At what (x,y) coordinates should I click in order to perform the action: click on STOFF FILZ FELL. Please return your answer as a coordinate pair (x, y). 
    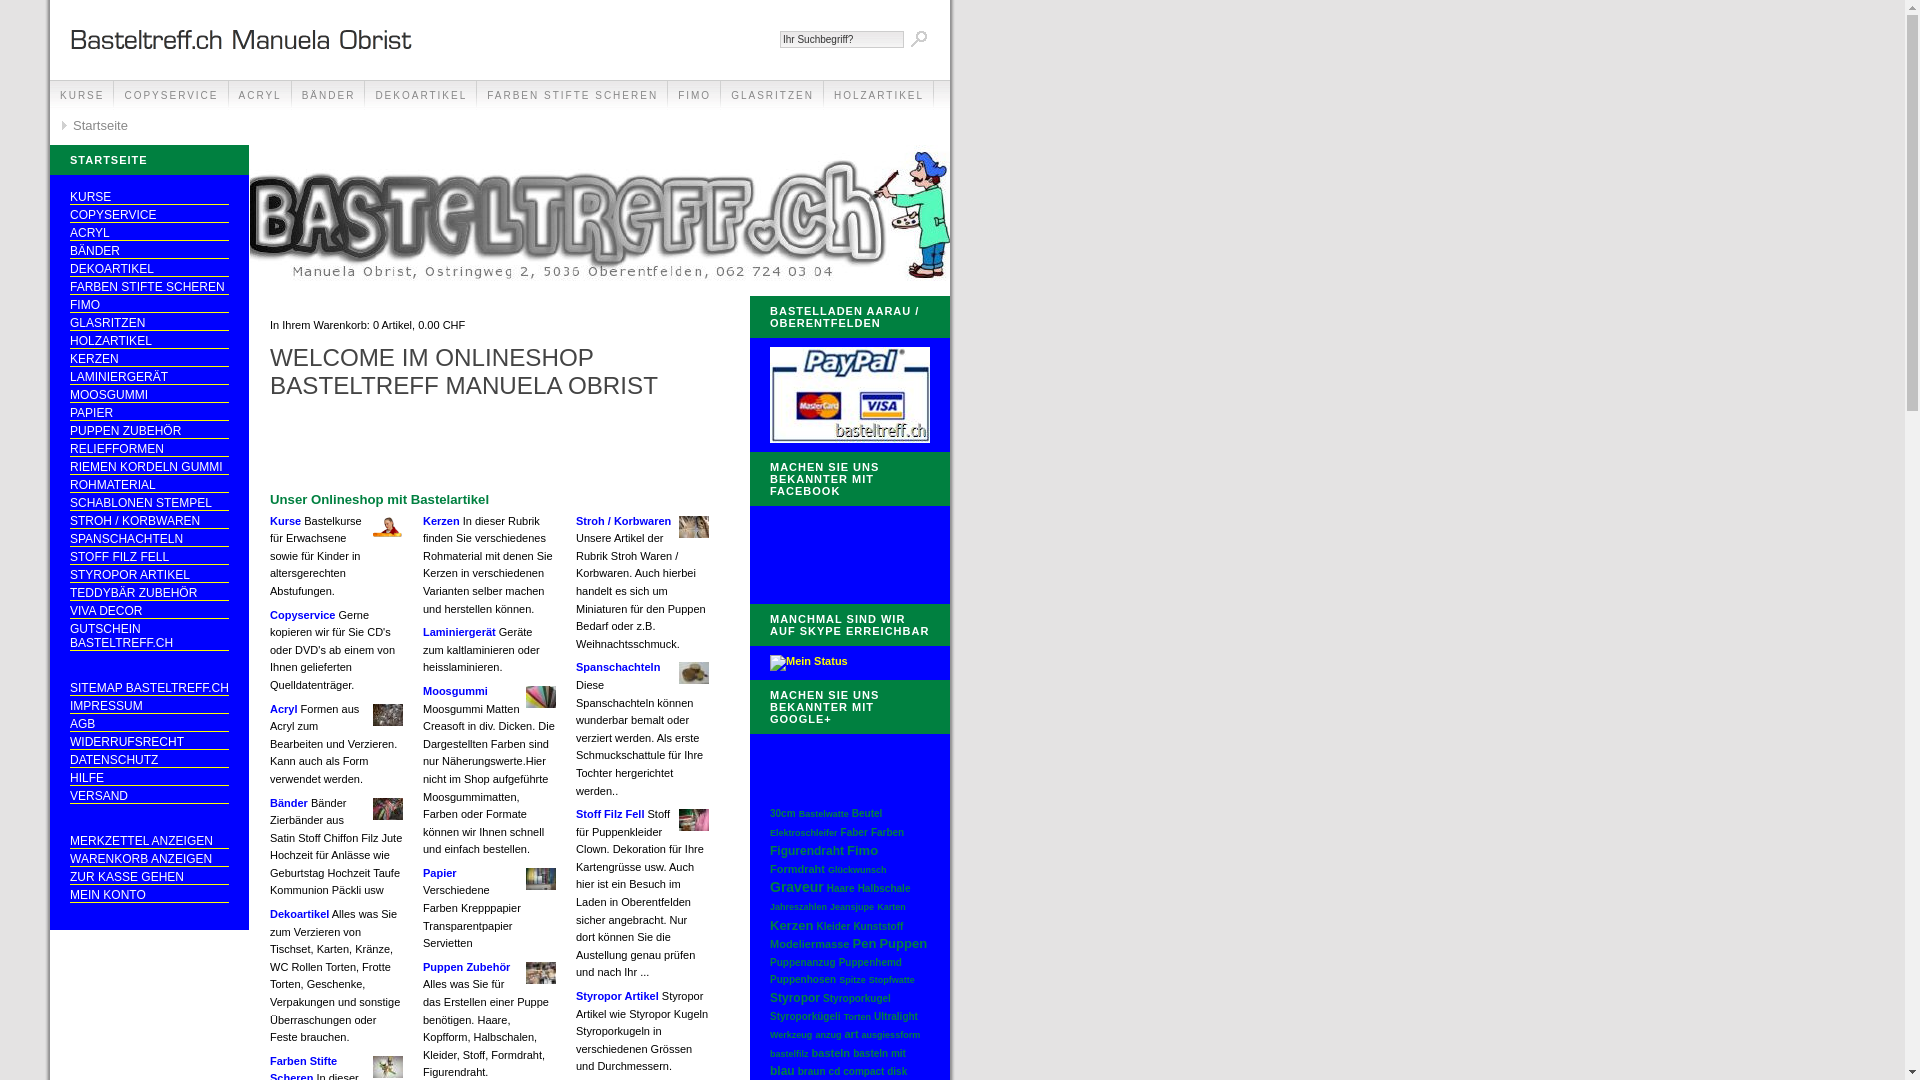
    Looking at the image, I should click on (150, 558).